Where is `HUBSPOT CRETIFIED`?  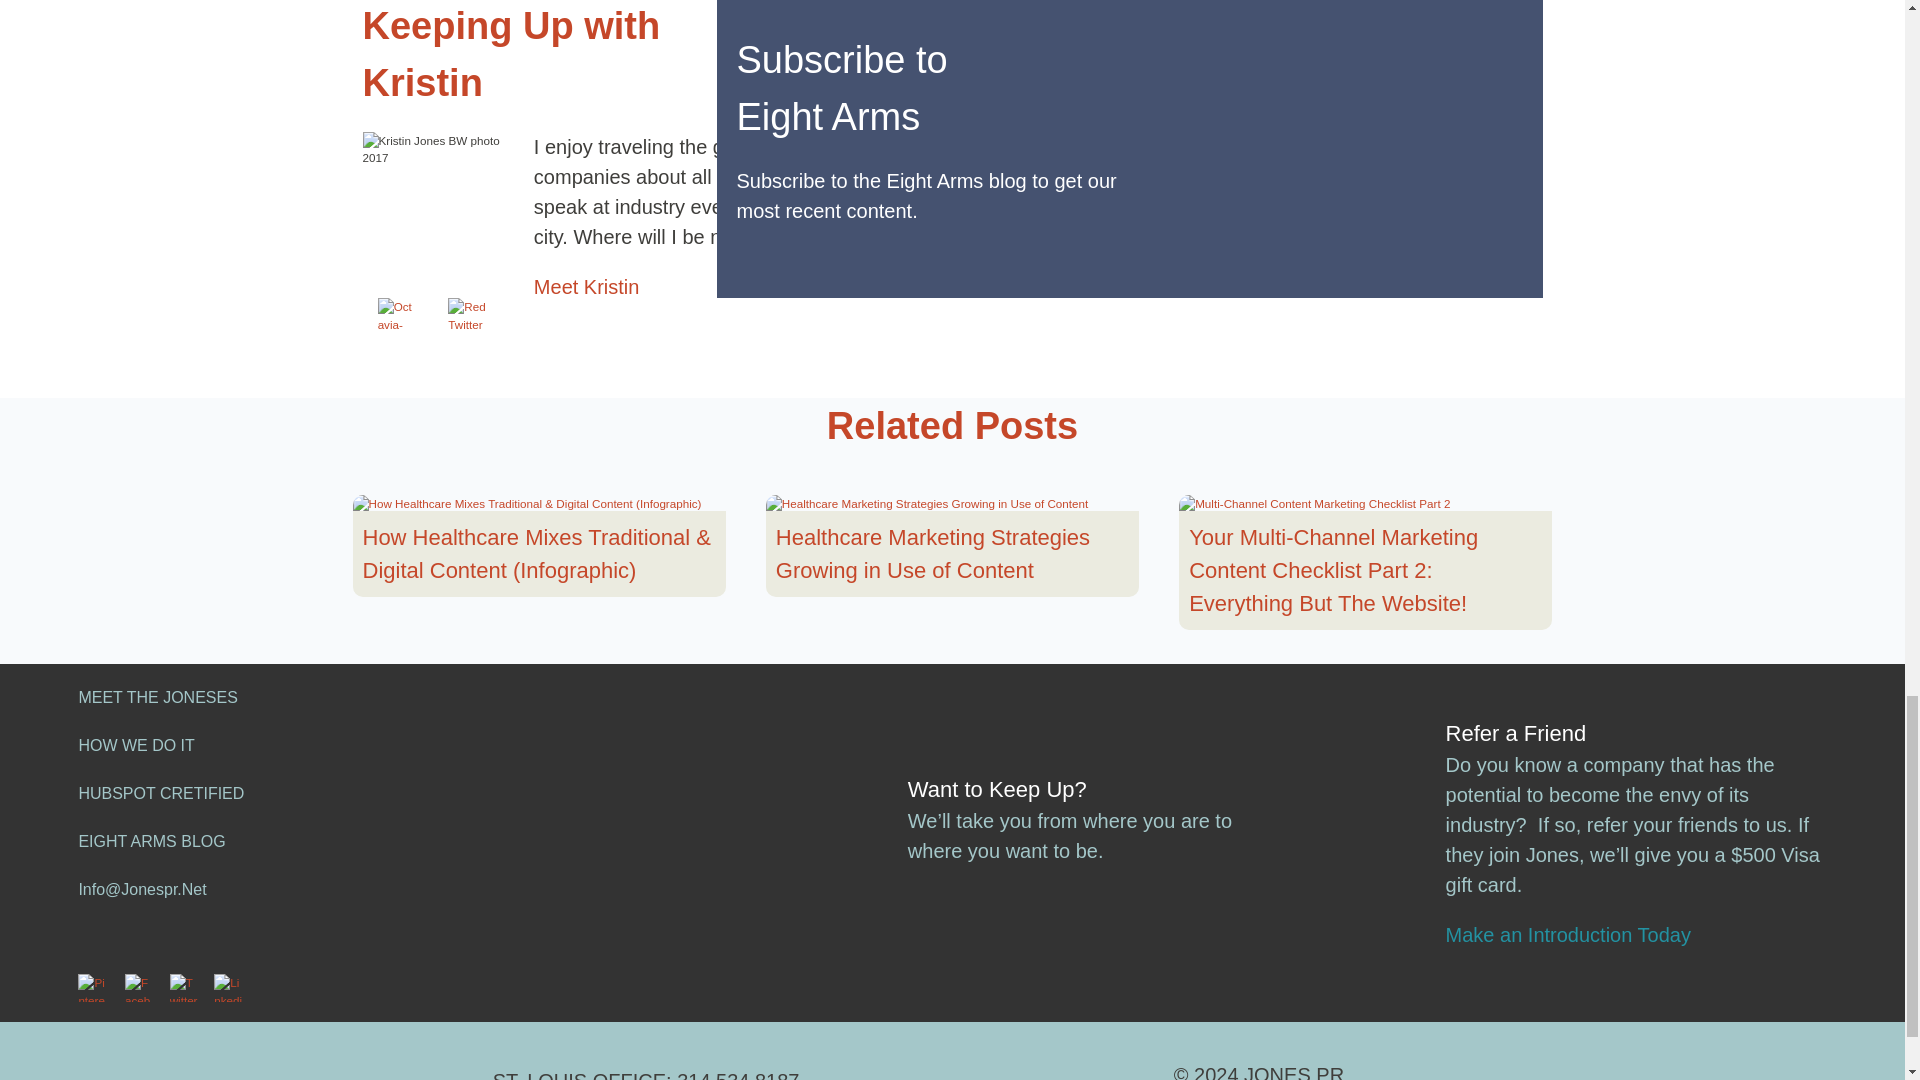
HUBSPOT CRETIFIED is located at coordinates (160, 794).